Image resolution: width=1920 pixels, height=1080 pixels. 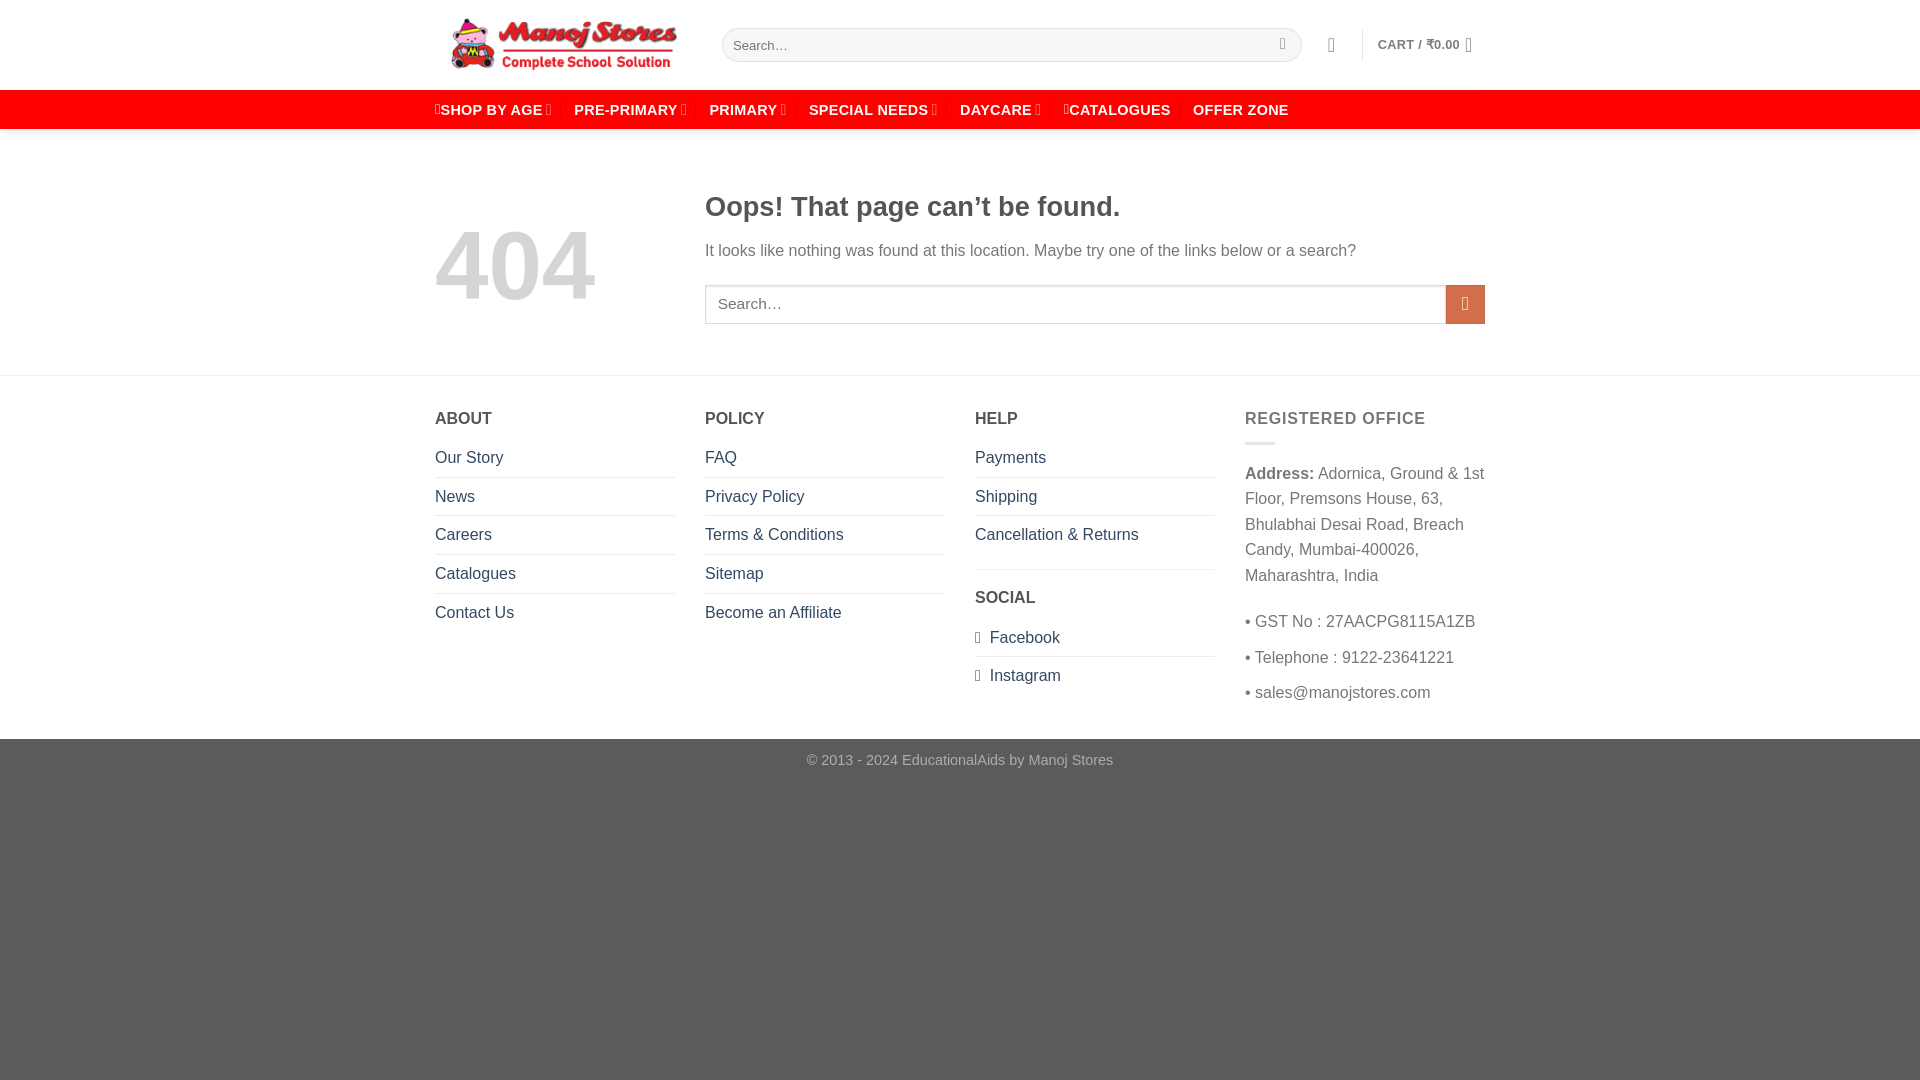 I want to click on PRIMARY, so click(x=746, y=108).